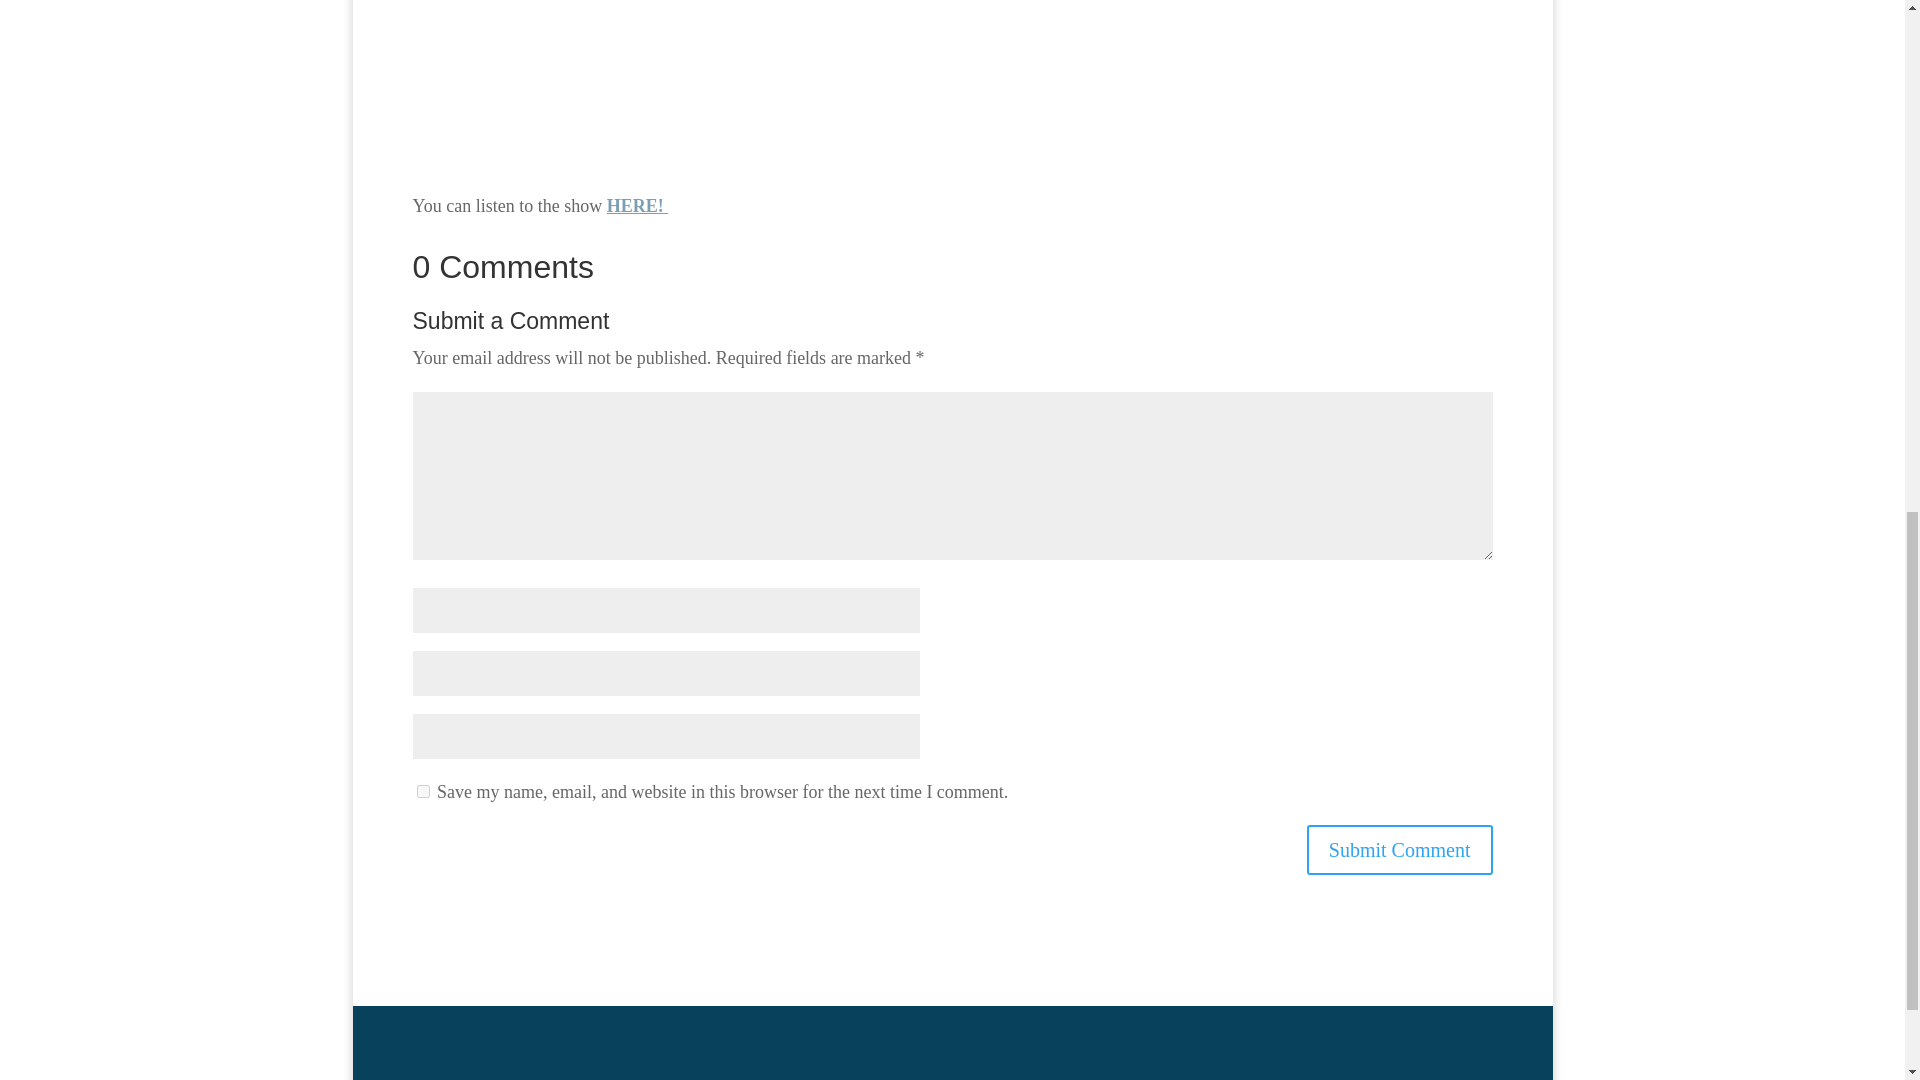  What do you see at coordinates (422, 792) in the screenshot?
I see `yes` at bounding box center [422, 792].